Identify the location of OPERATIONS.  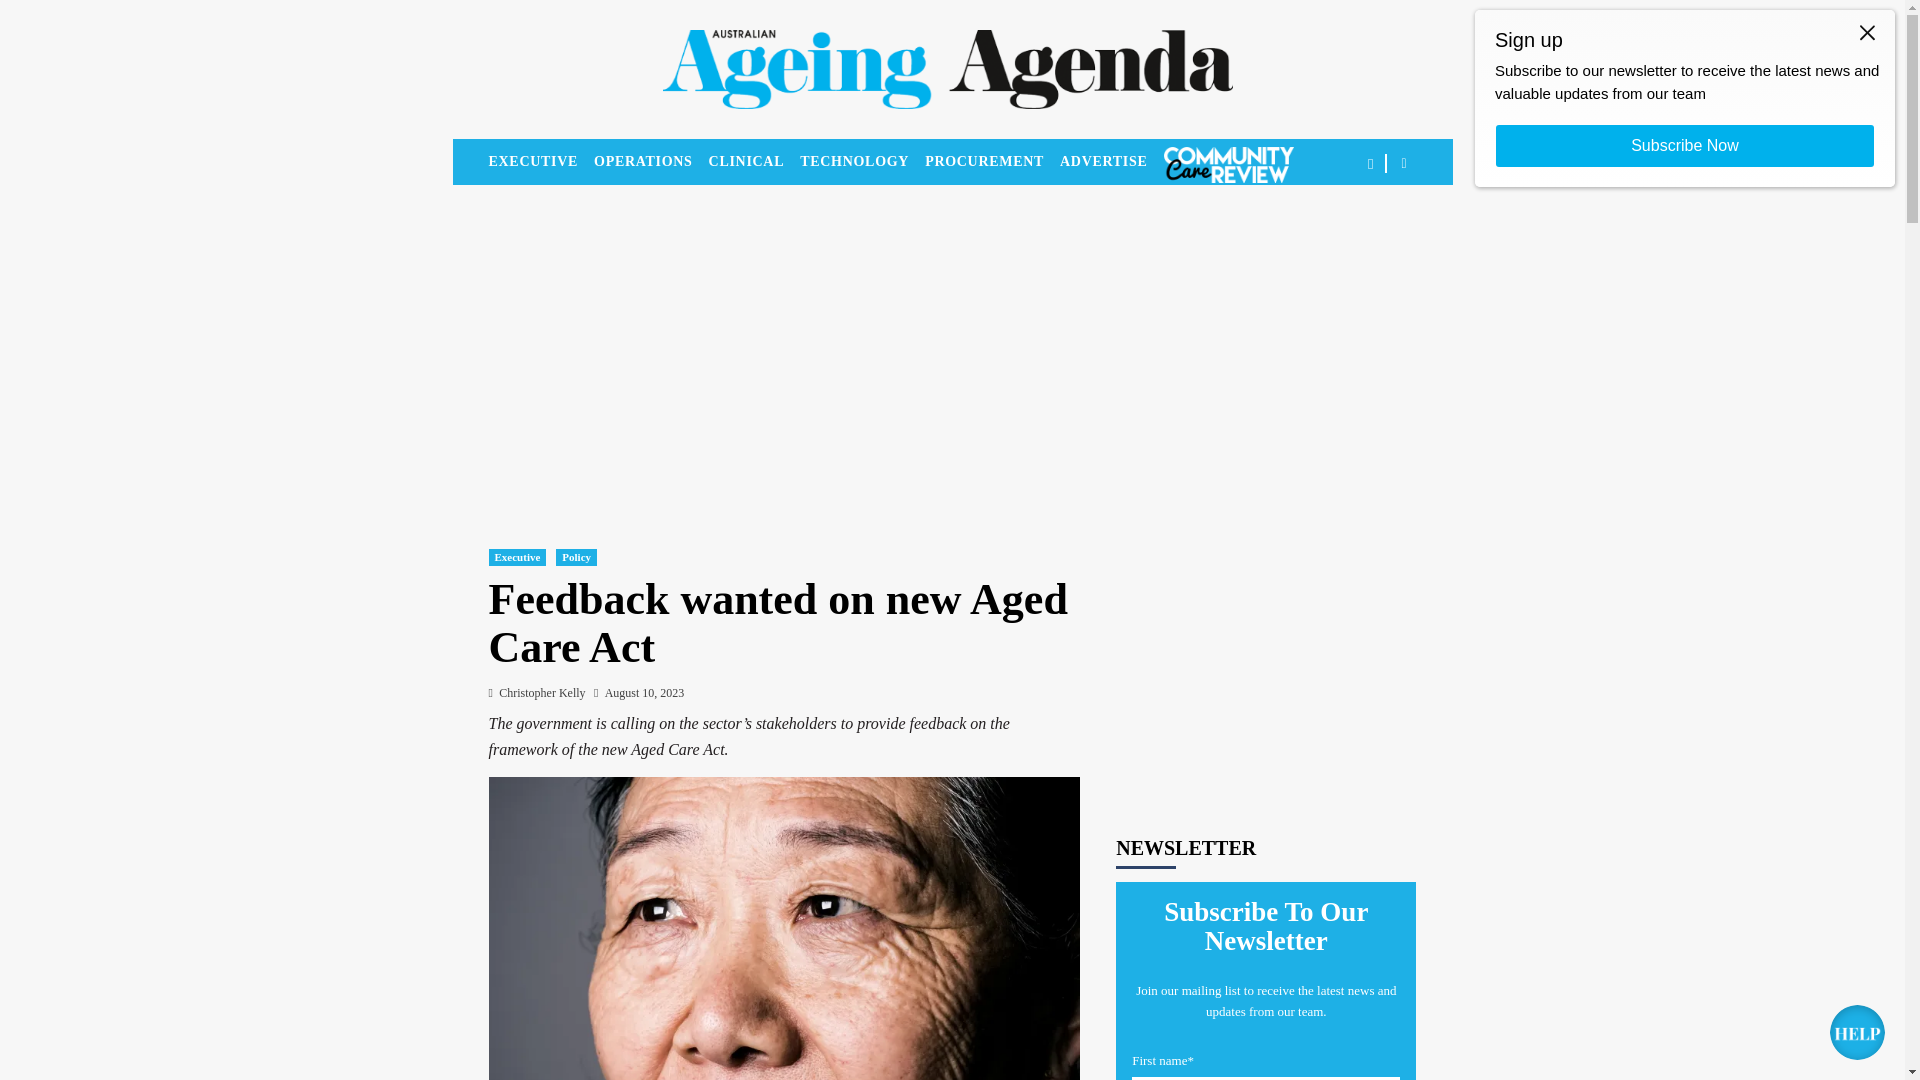
(650, 162).